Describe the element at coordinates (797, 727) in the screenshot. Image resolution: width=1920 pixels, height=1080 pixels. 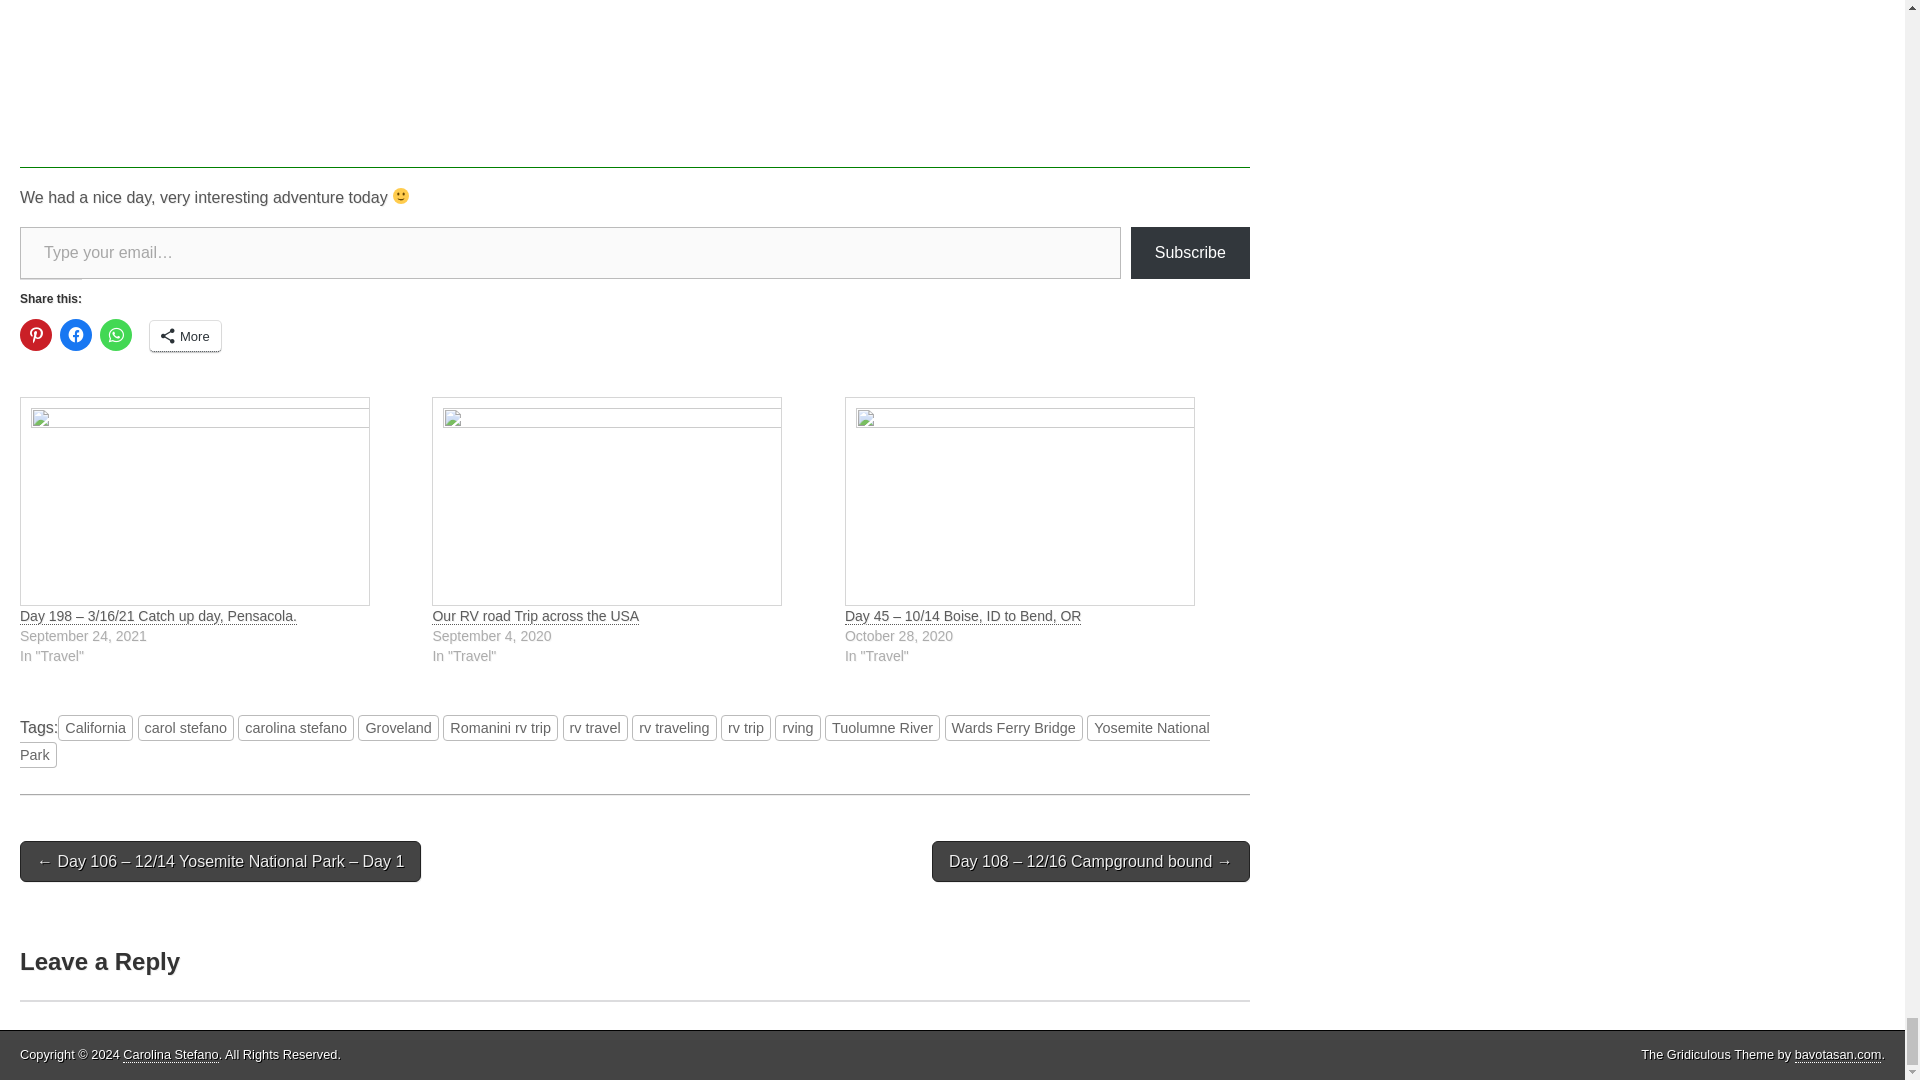
I see `rving` at that location.